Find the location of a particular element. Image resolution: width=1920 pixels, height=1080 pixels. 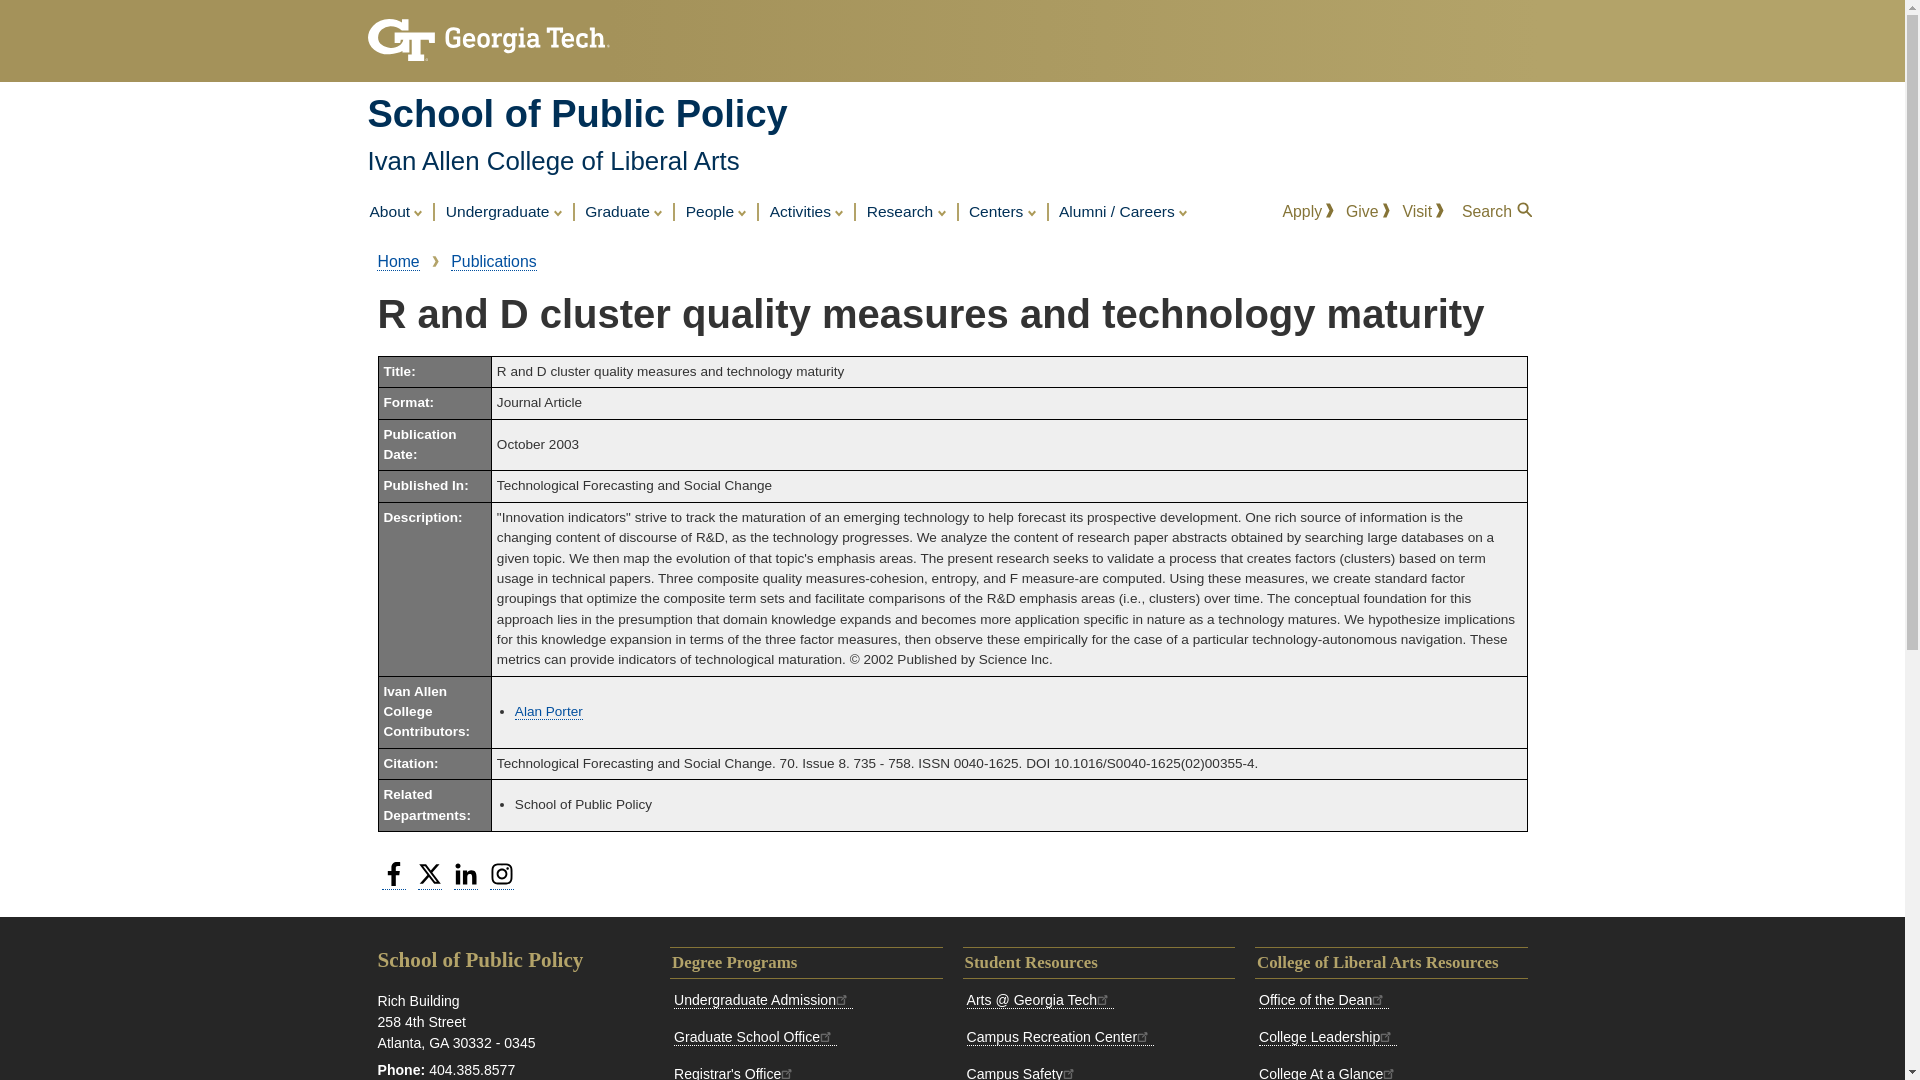

Undergraduate is located at coordinates (504, 212).